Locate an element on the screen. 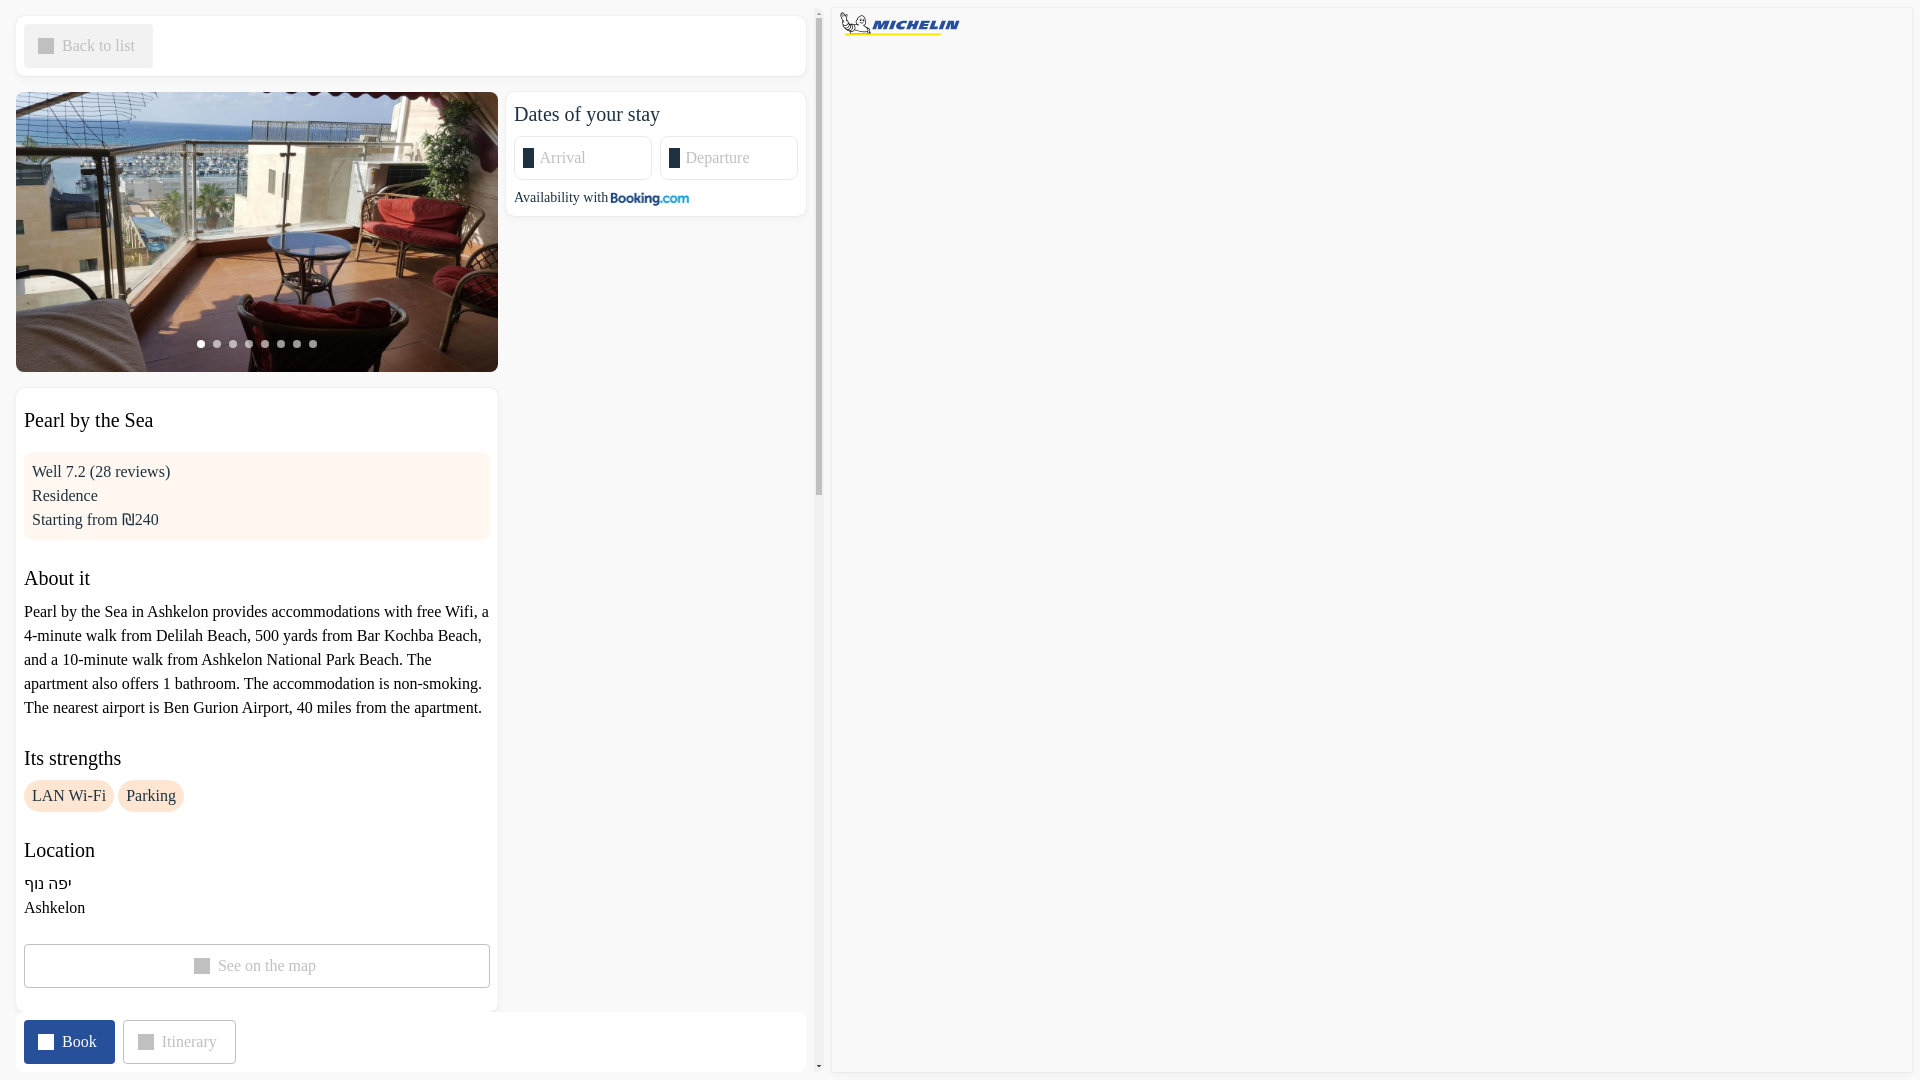 The width and height of the screenshot is (1920, 1080). Departure is located at coordinates (736, 157).